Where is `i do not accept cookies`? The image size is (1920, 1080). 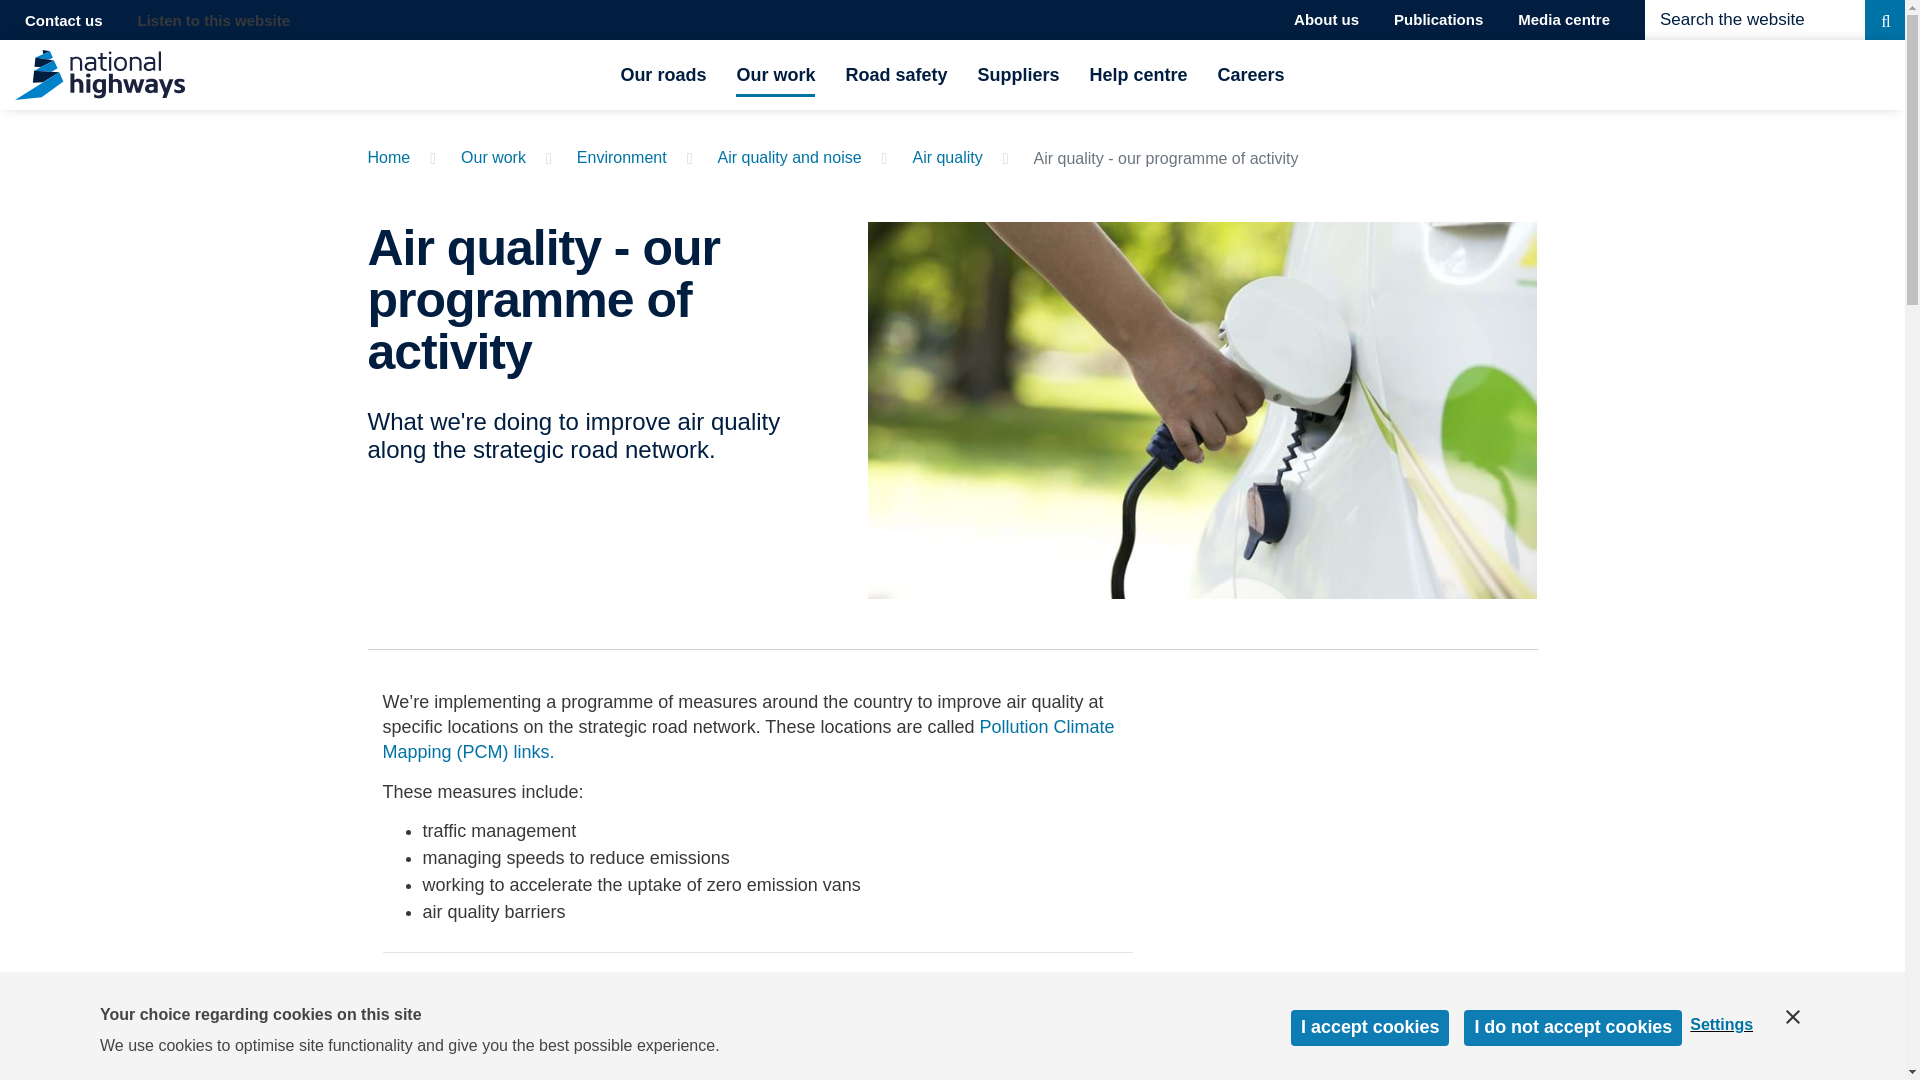
i do not accept cookies is located at coordinates (1572, 1072).